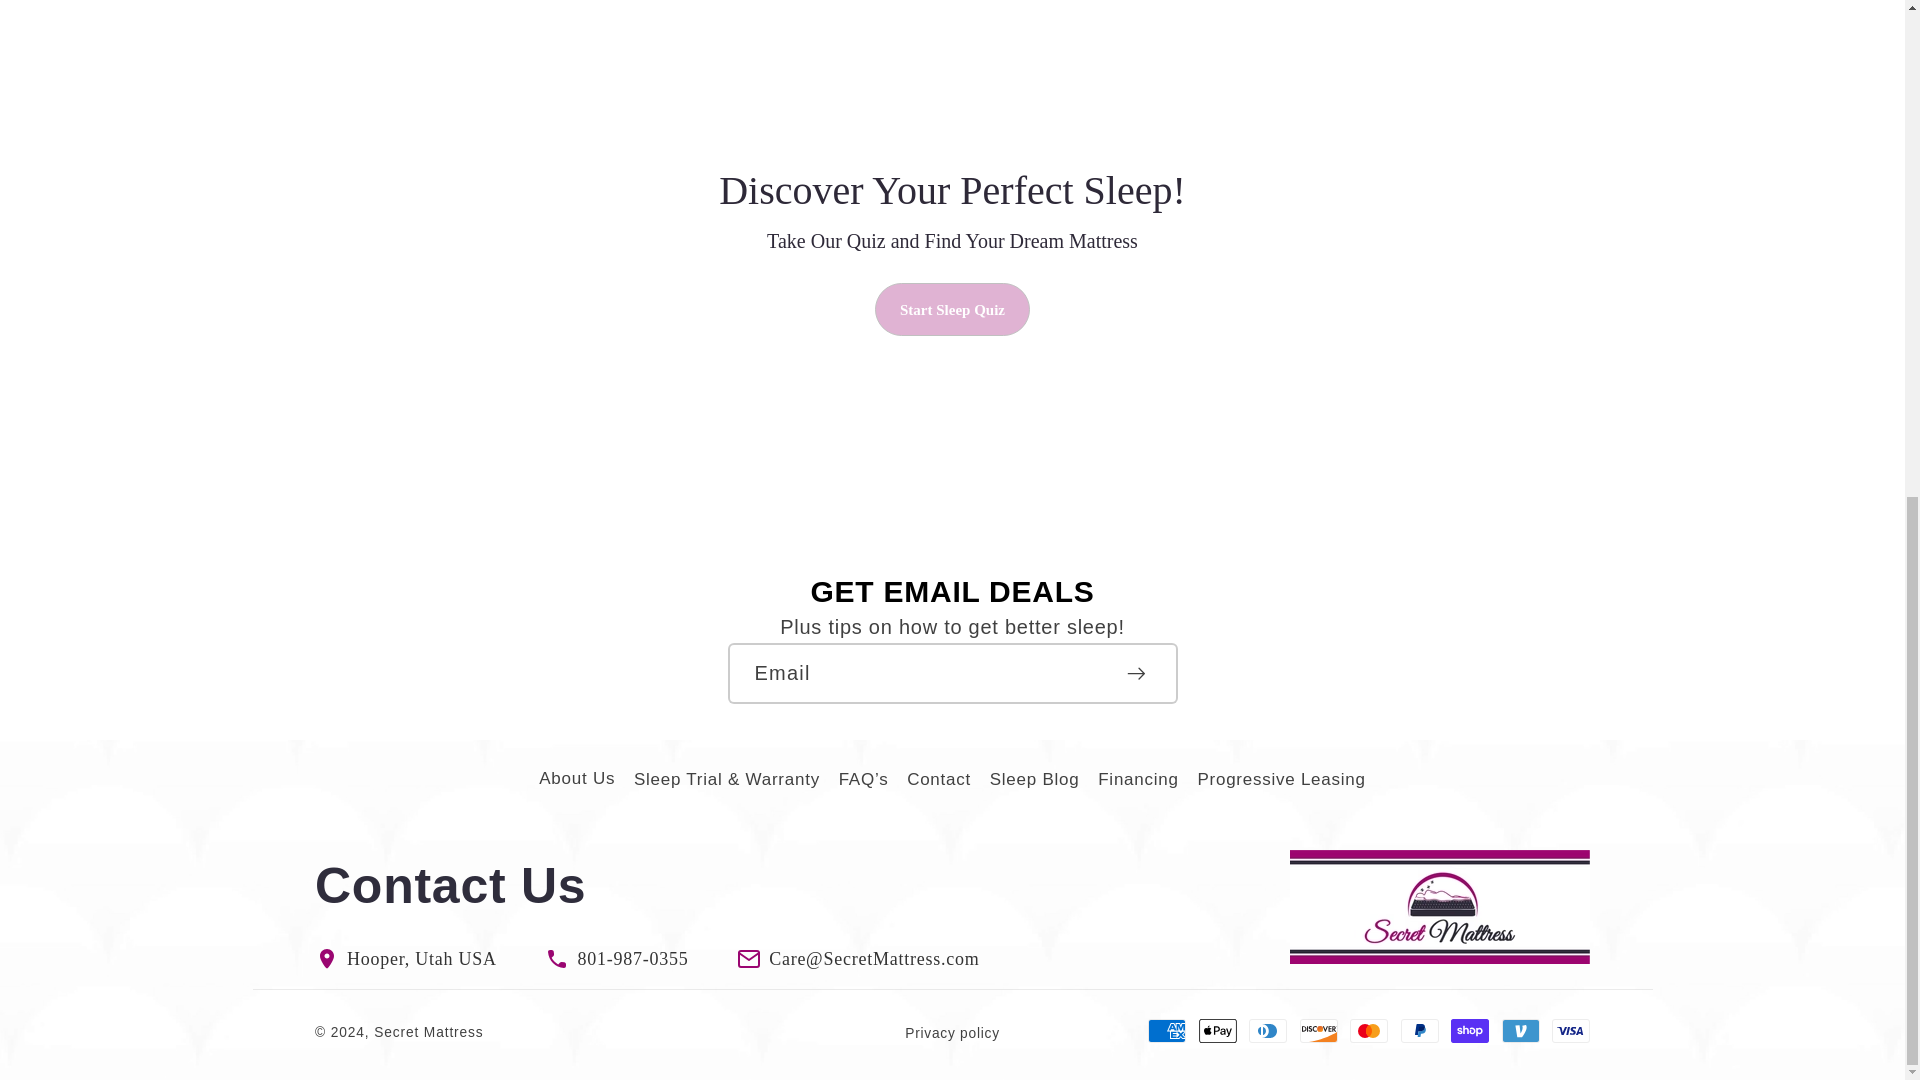  Describe the element at coordinates (422, 958) in the screenshot. I see `Hooper, Utah USA` at that location.